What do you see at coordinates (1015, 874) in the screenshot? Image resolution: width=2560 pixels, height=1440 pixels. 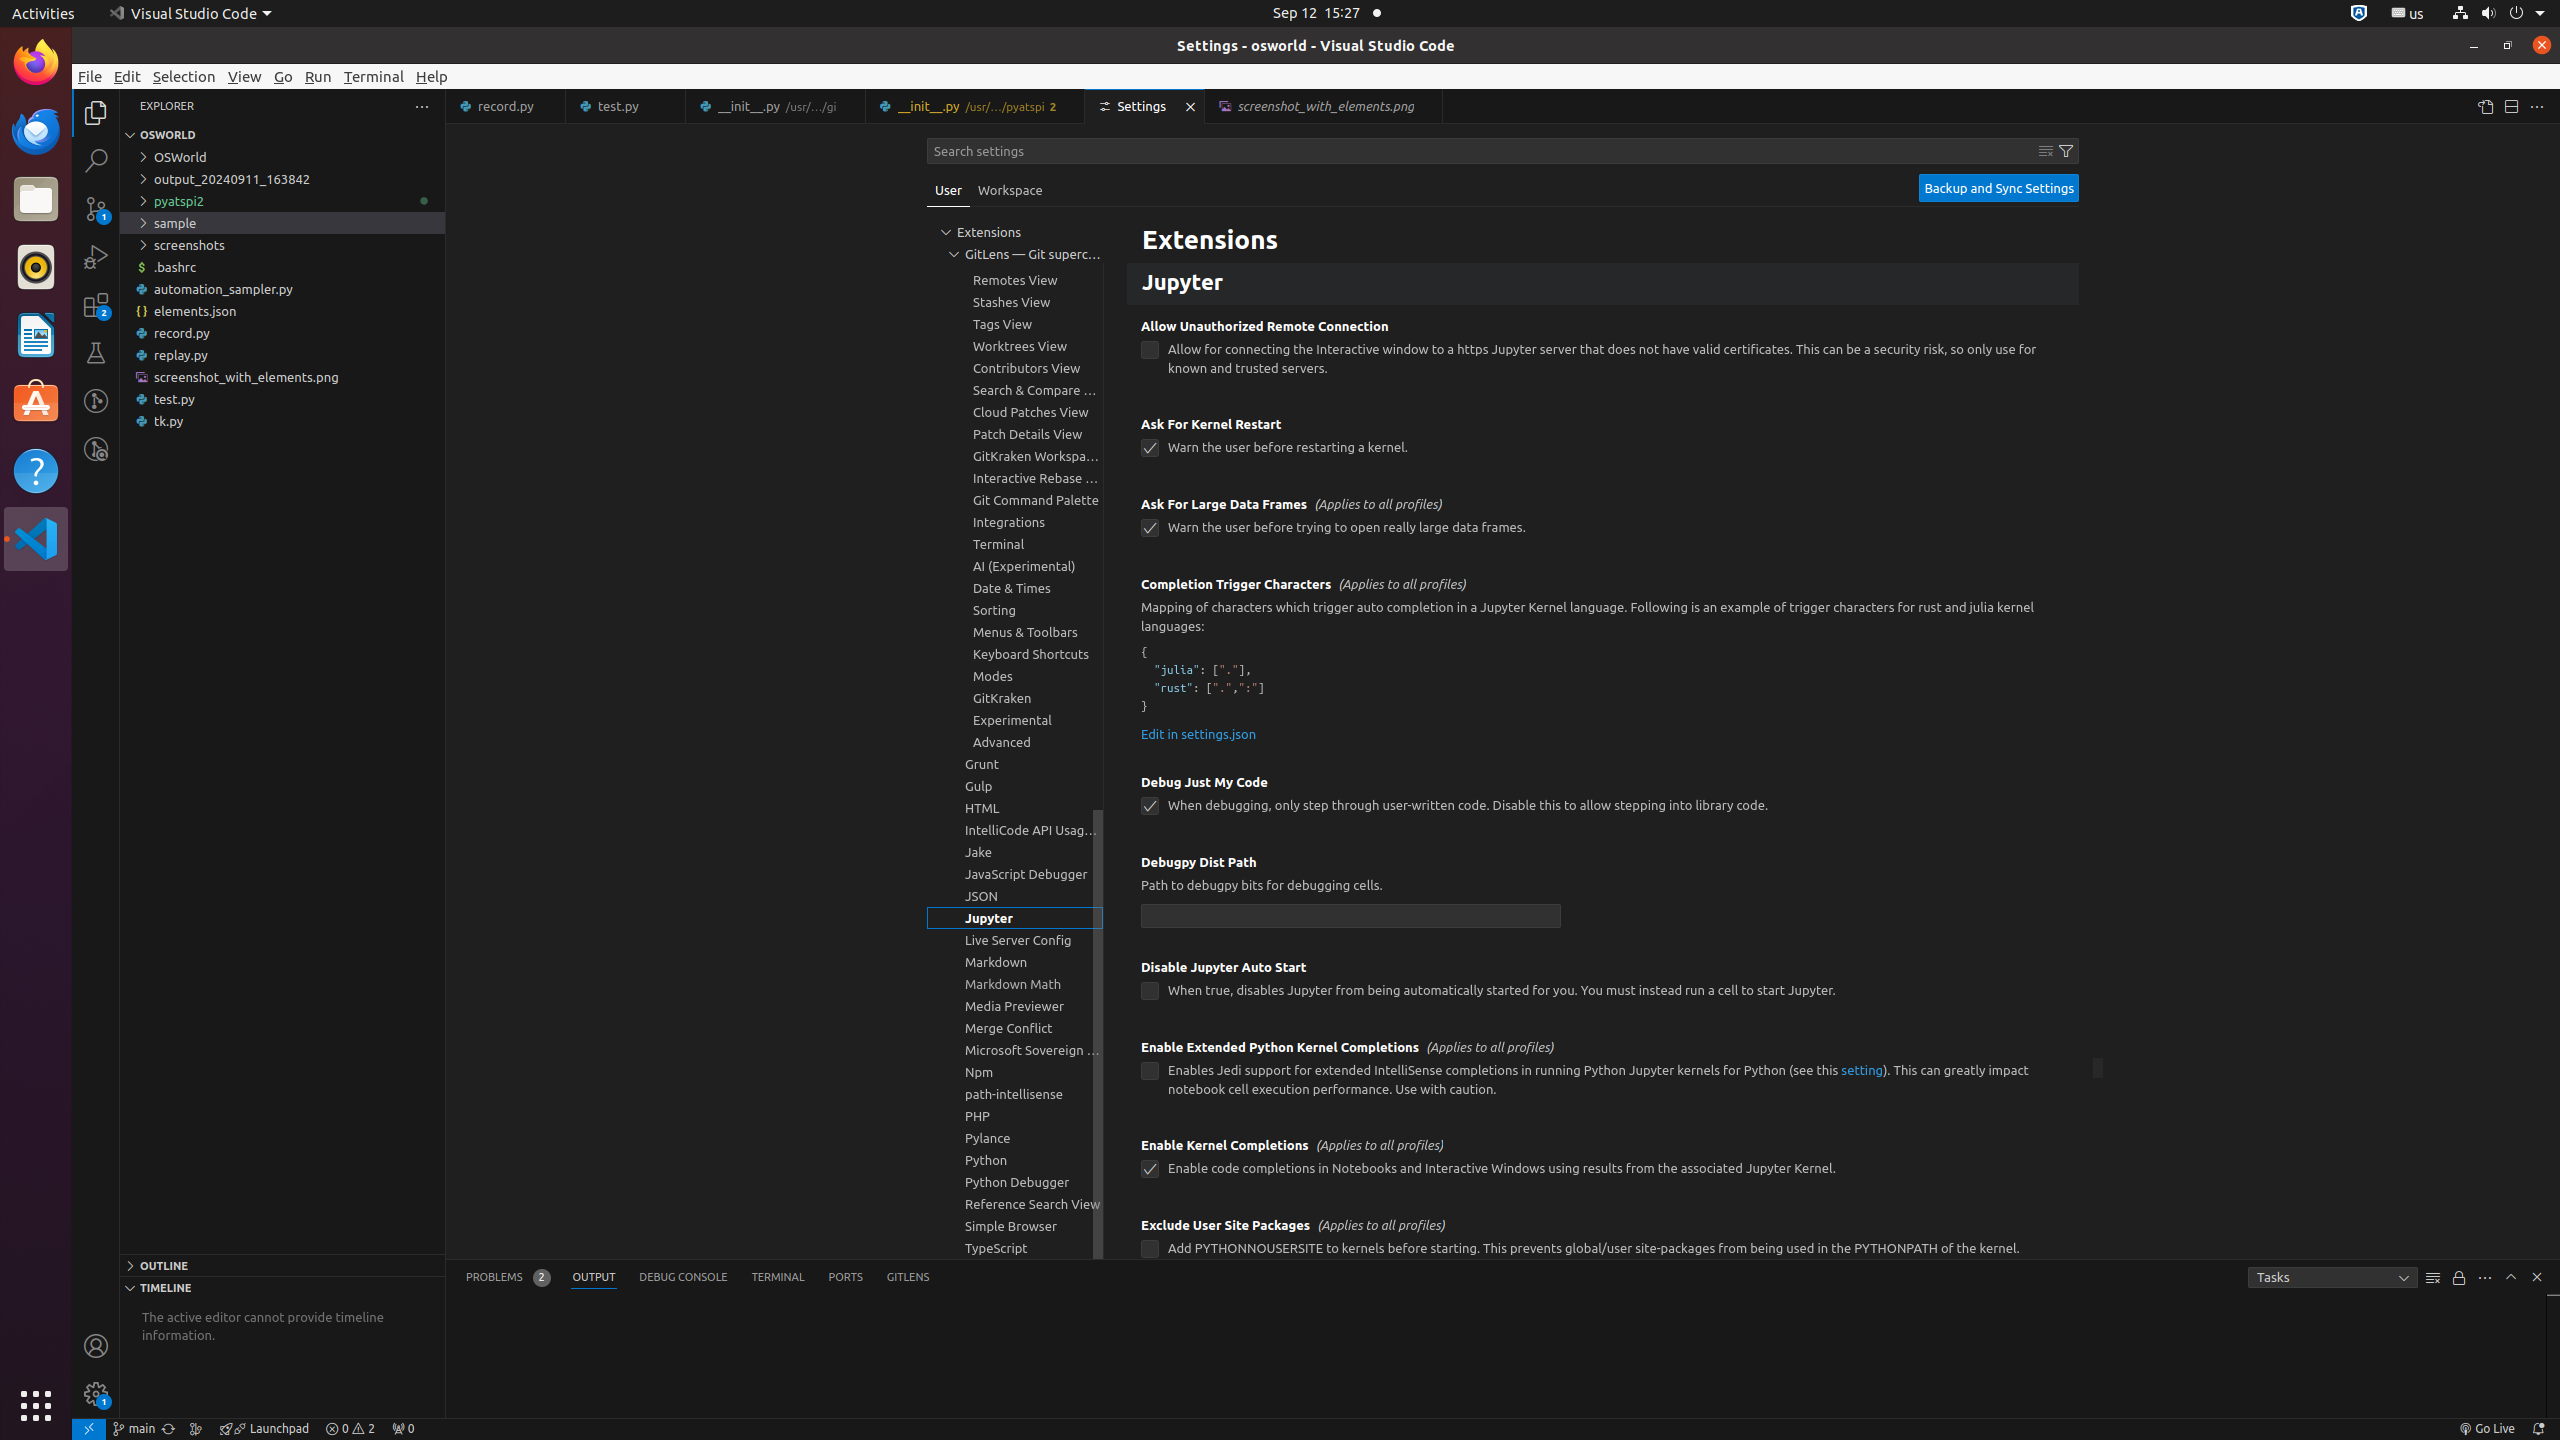 I see `JavaScript Debugger, group` at bounding box center [1015, 874].